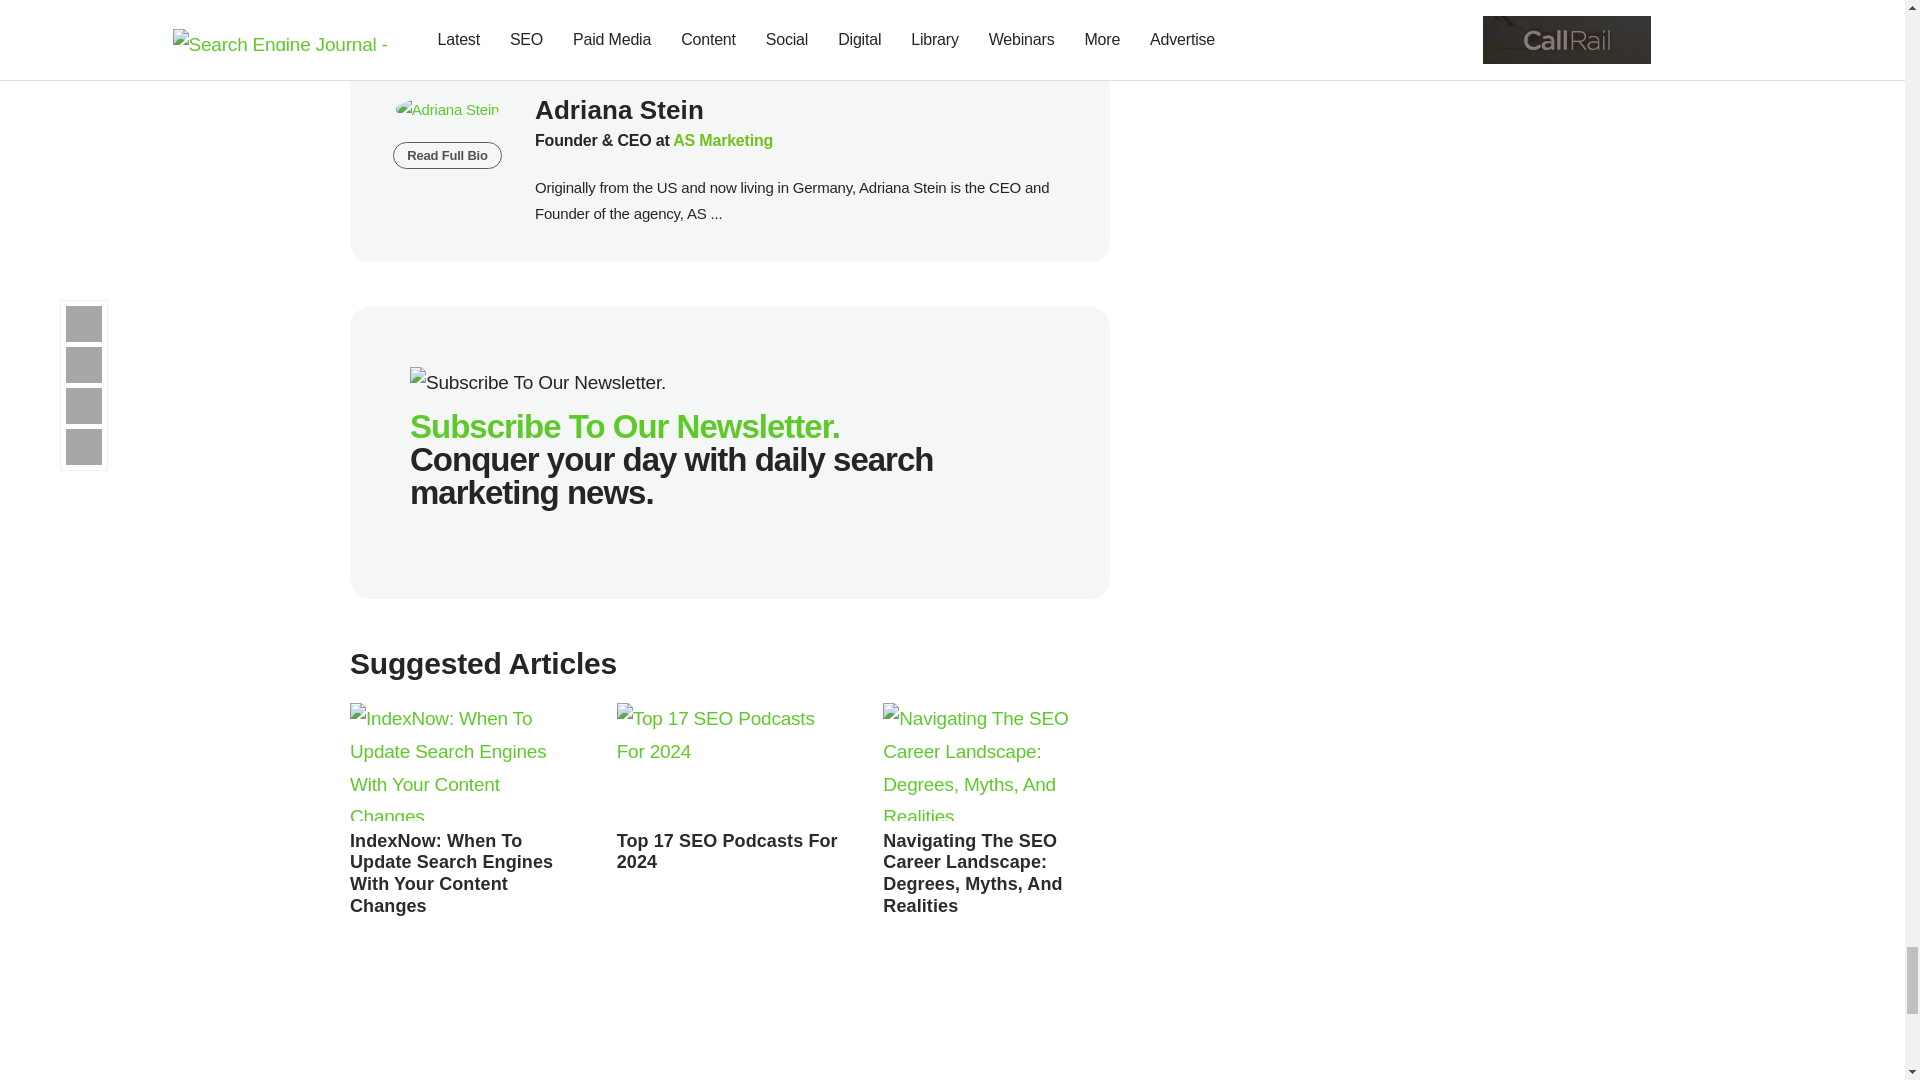  Describe the element at coordinates (996, 762) in the screenshot. I see `Read the Article` at that location.